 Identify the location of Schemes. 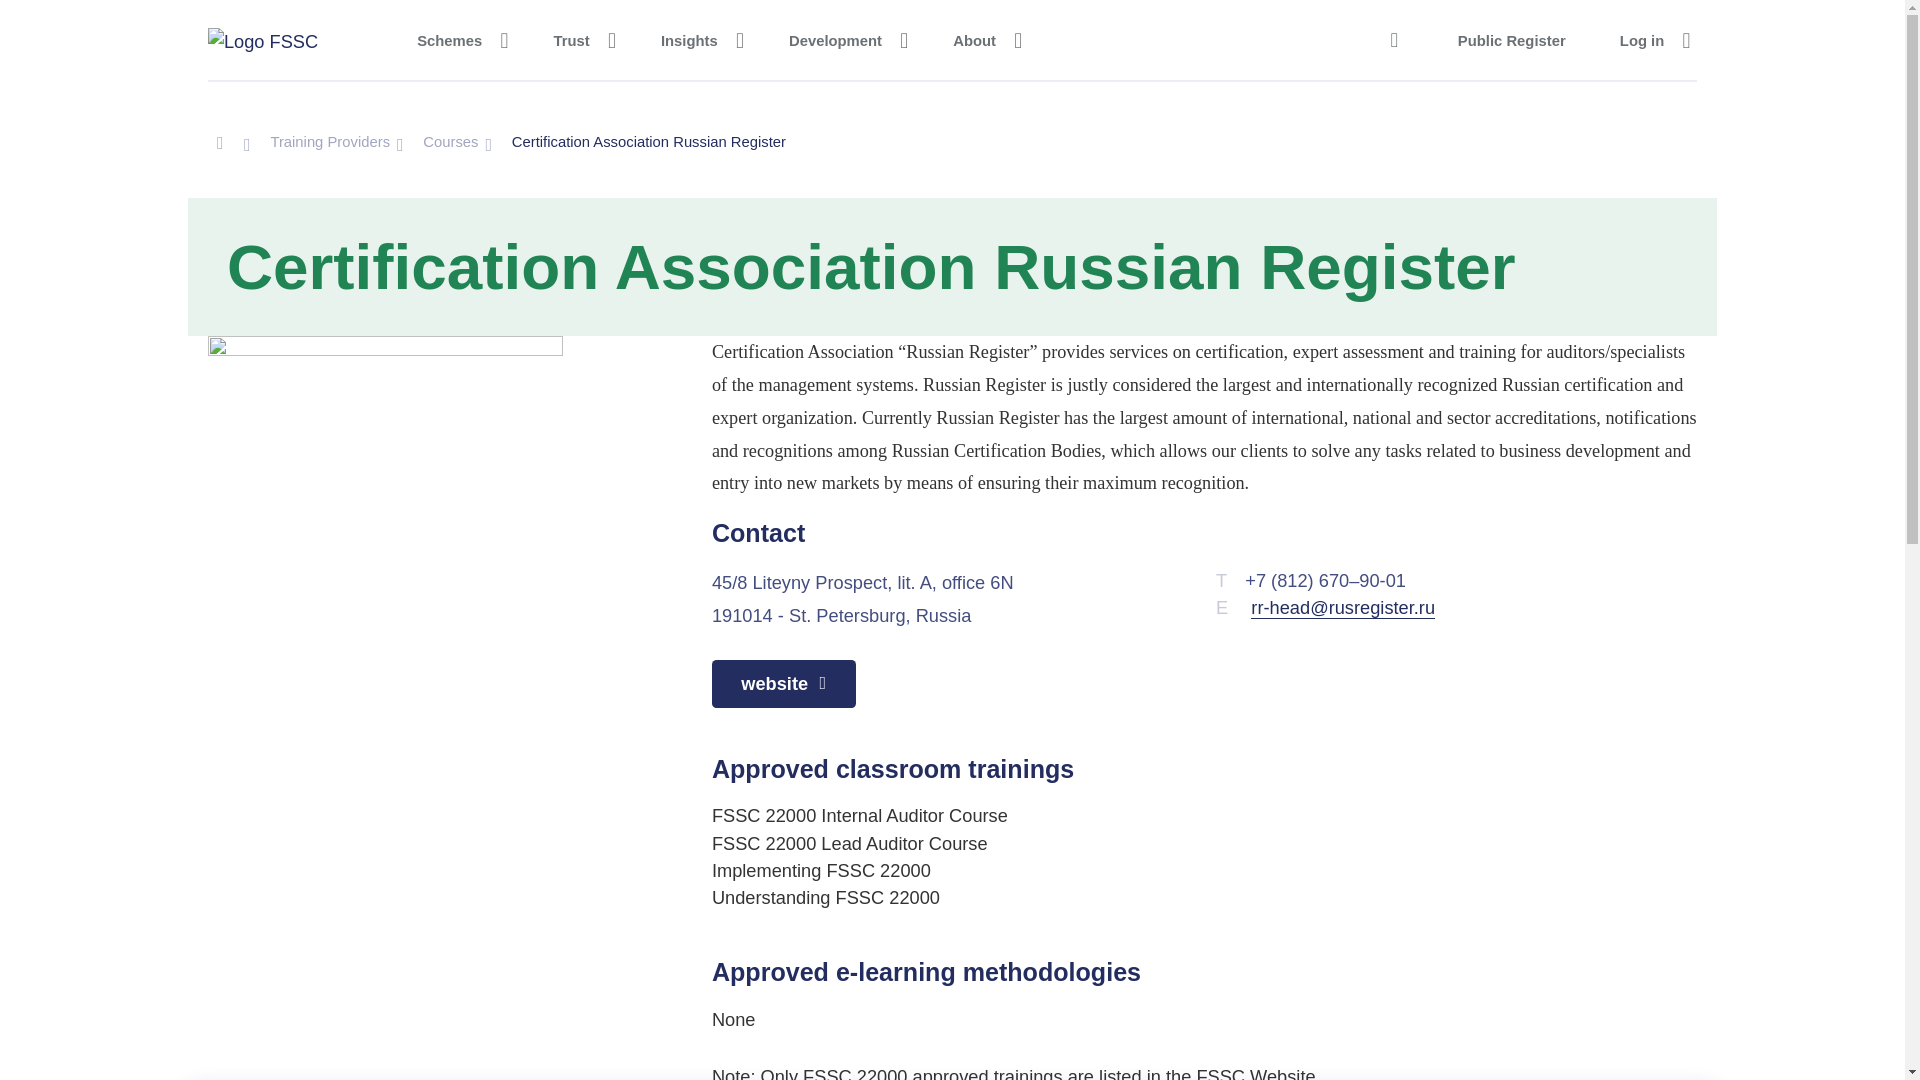
(458, 40).